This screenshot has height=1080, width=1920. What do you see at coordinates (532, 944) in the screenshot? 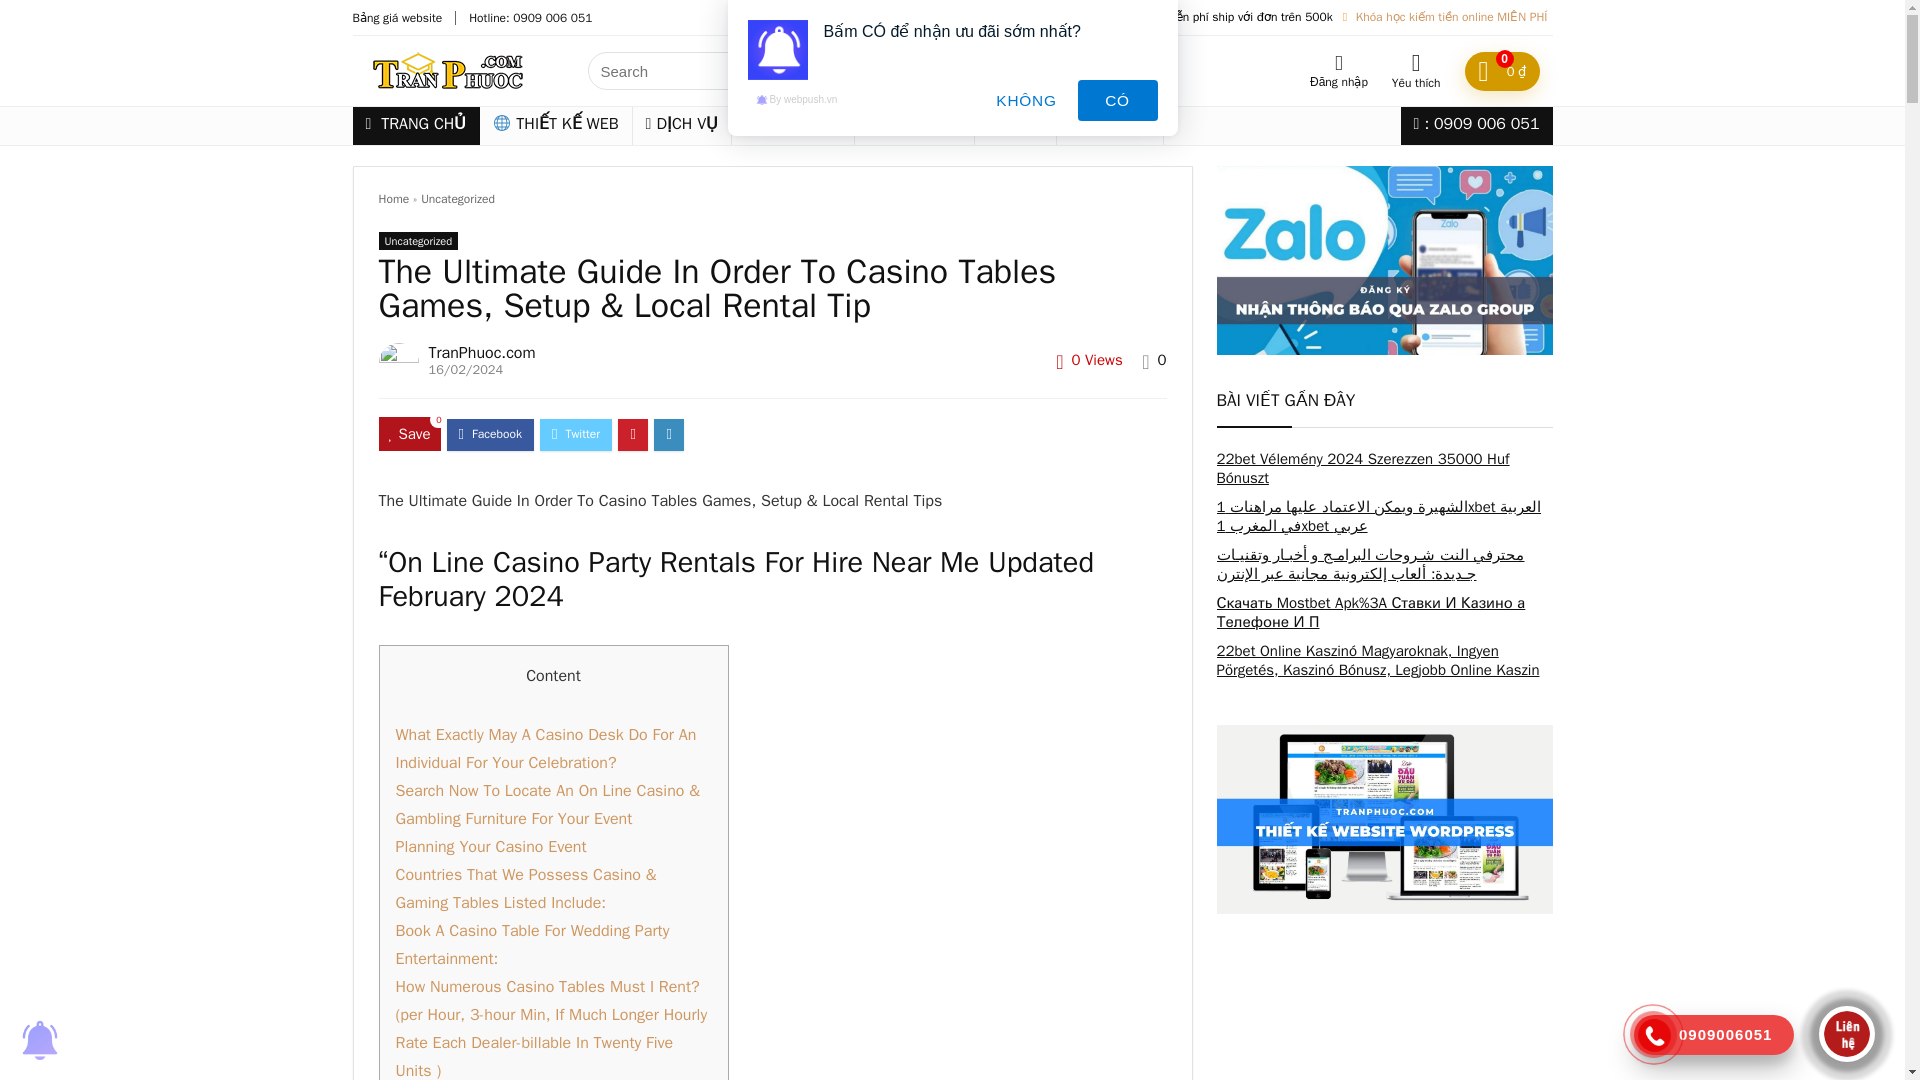
I see `Book A Casino Table For Wedding Party Entertainment:` at bounding box center [532, 944].